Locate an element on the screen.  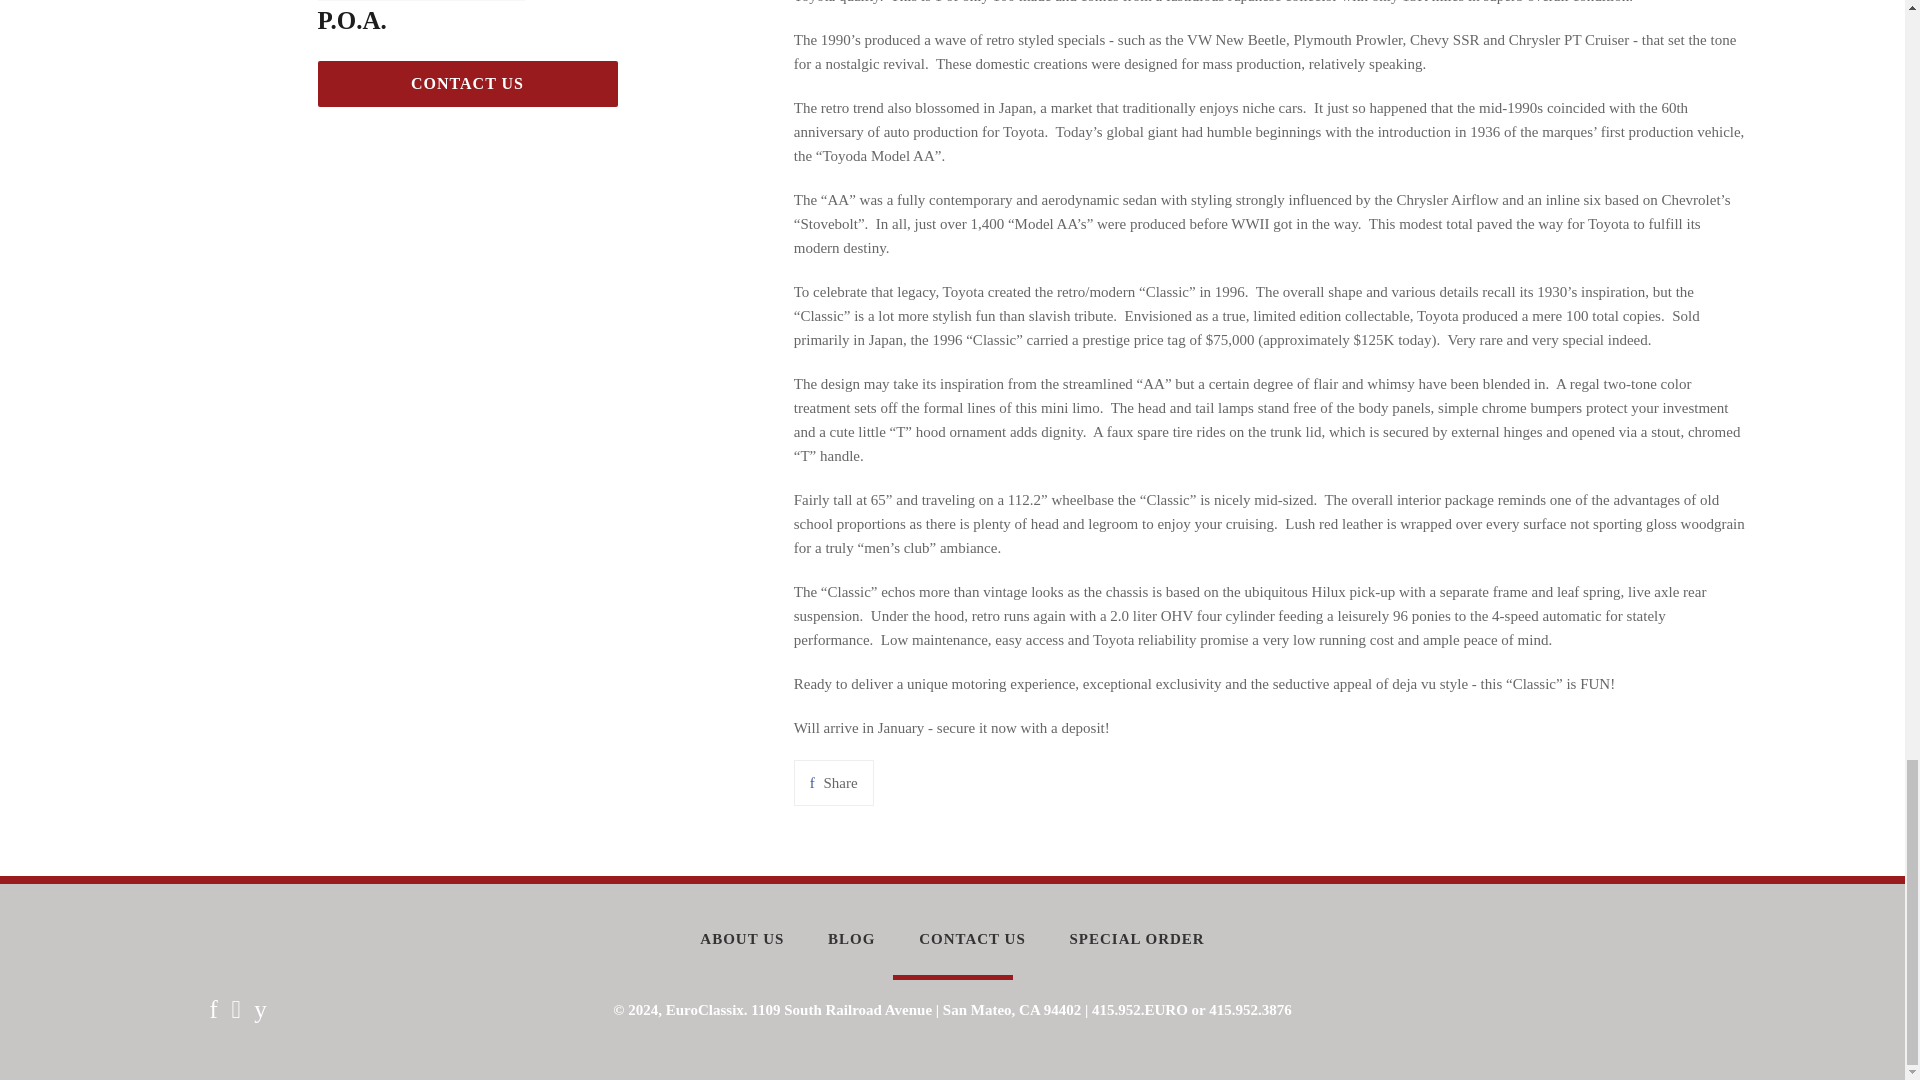
EuroClassix is located at coordinates (705, 1010).